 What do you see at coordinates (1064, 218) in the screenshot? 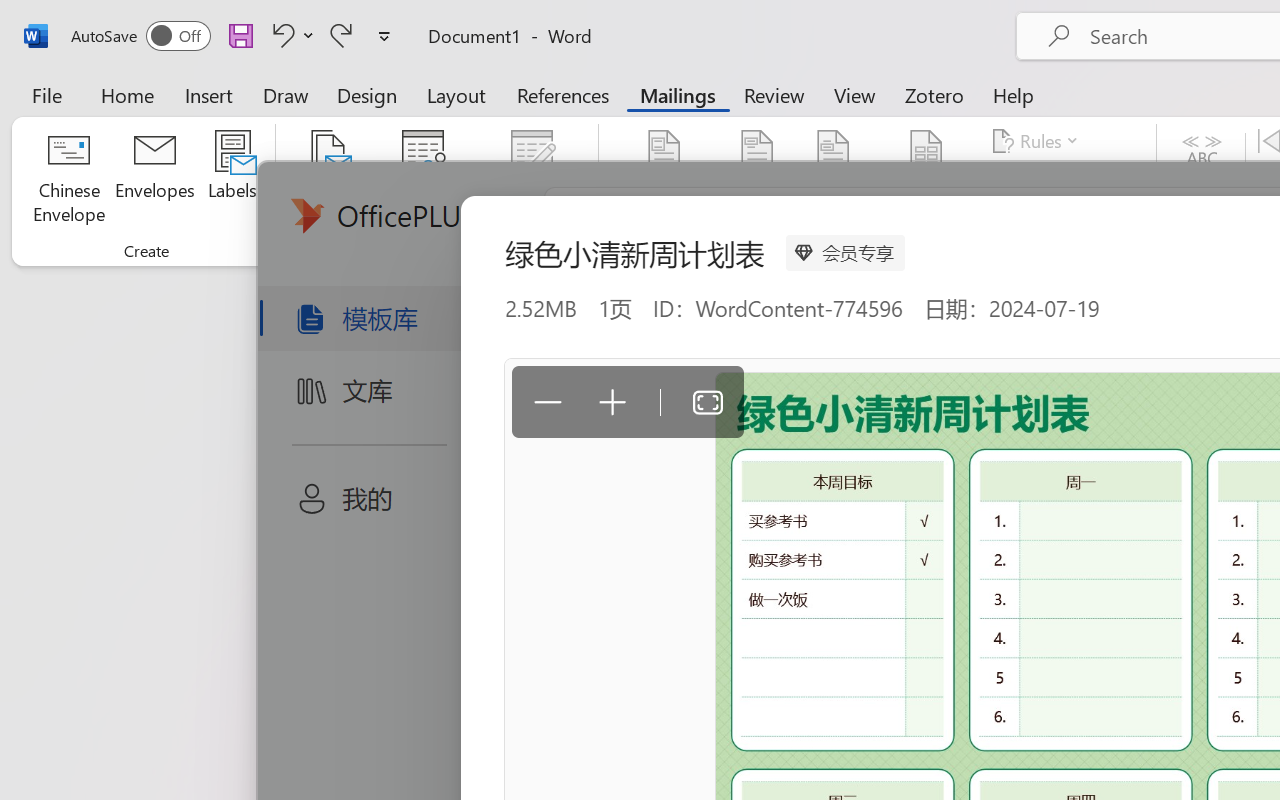
I see `Update Labels` at bounding box center [1064, 218].